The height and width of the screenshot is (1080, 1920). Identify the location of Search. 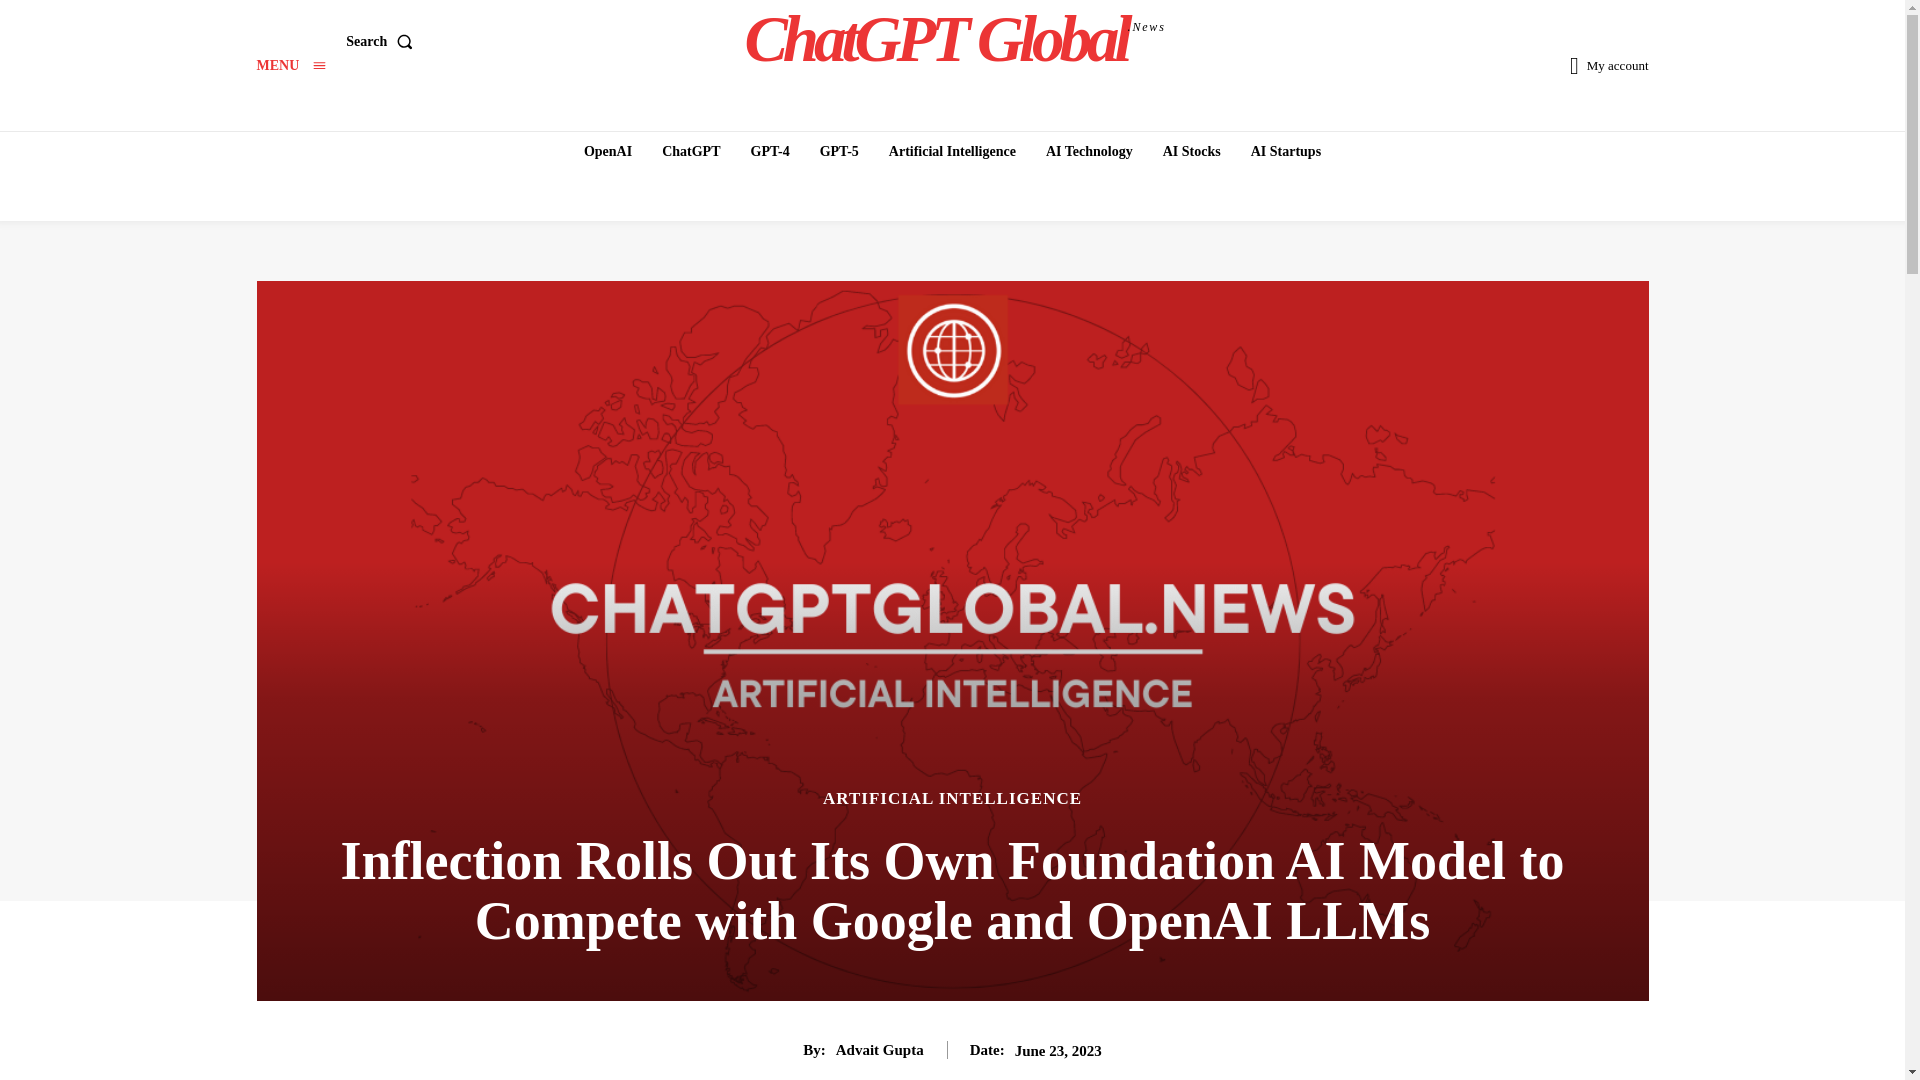
(1285, 151).